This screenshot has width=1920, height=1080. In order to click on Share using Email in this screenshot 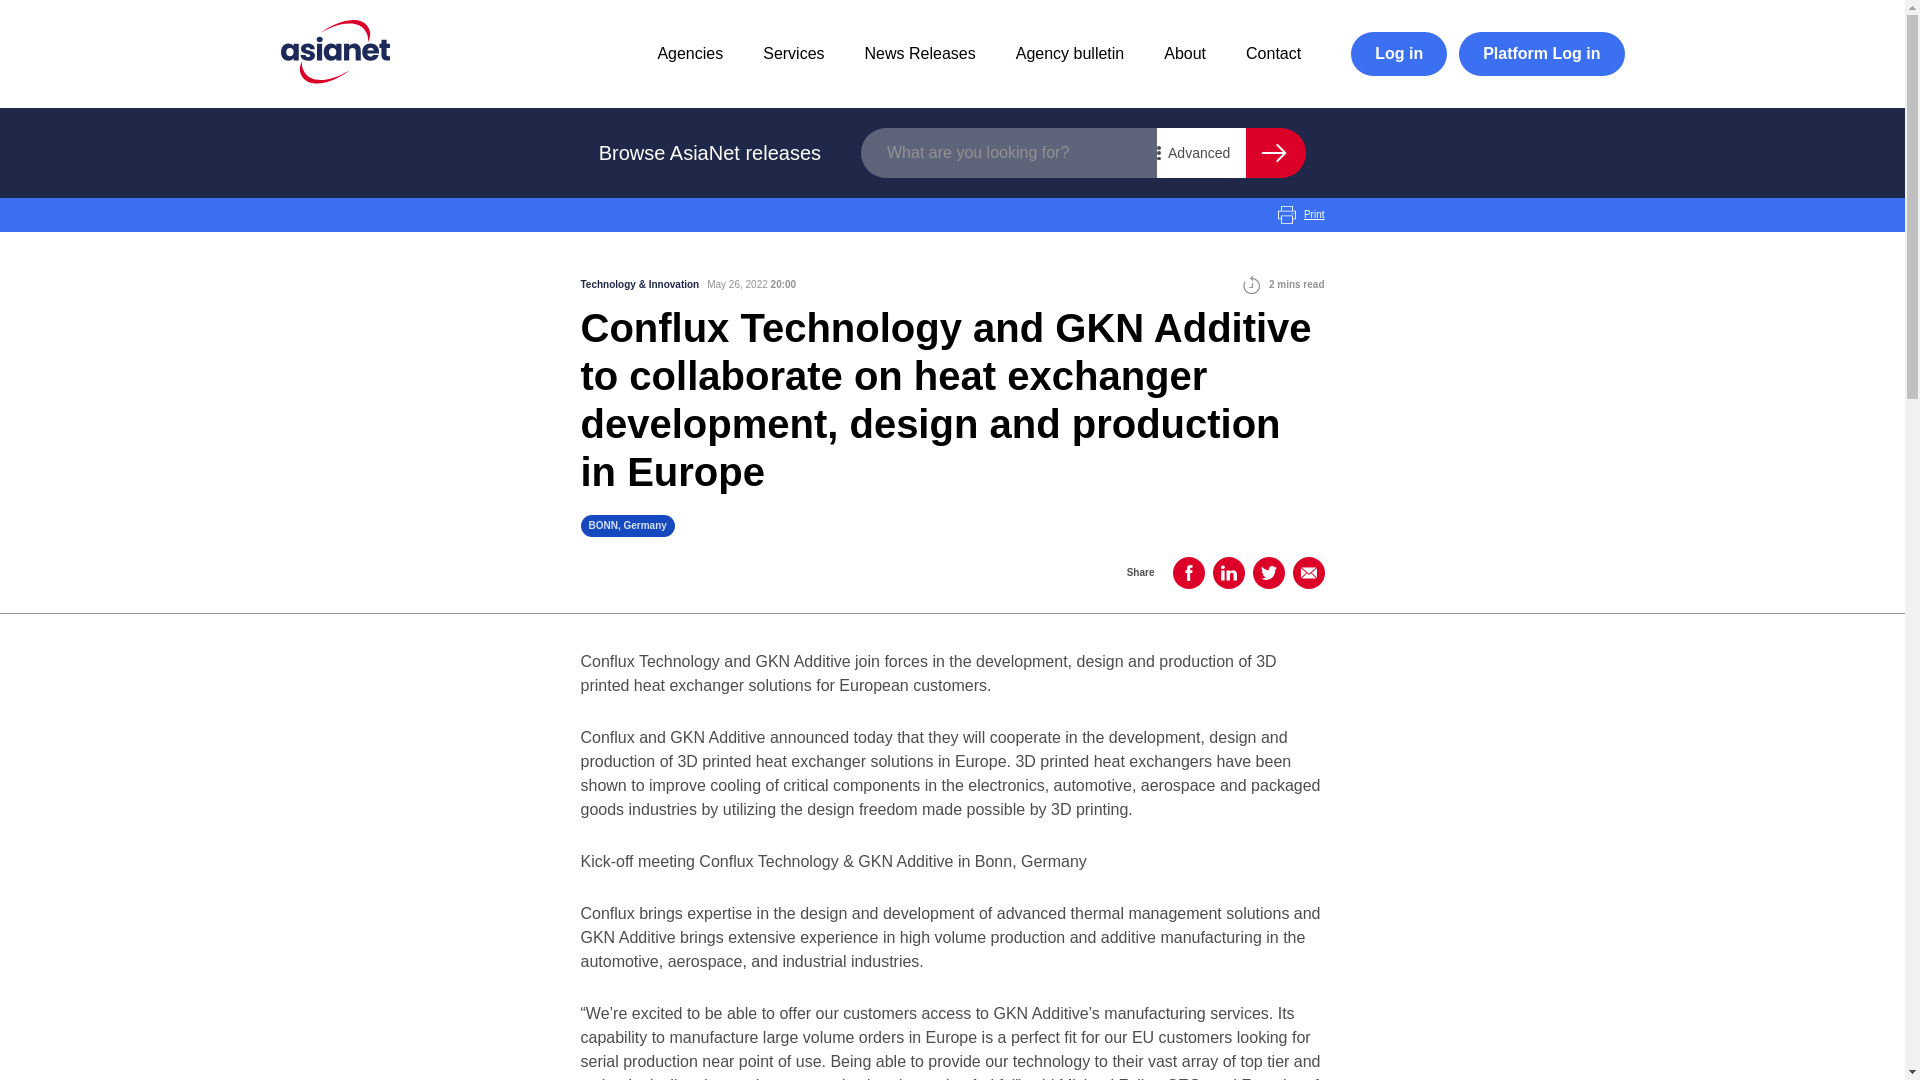, I will do `click(1308, 572)`.